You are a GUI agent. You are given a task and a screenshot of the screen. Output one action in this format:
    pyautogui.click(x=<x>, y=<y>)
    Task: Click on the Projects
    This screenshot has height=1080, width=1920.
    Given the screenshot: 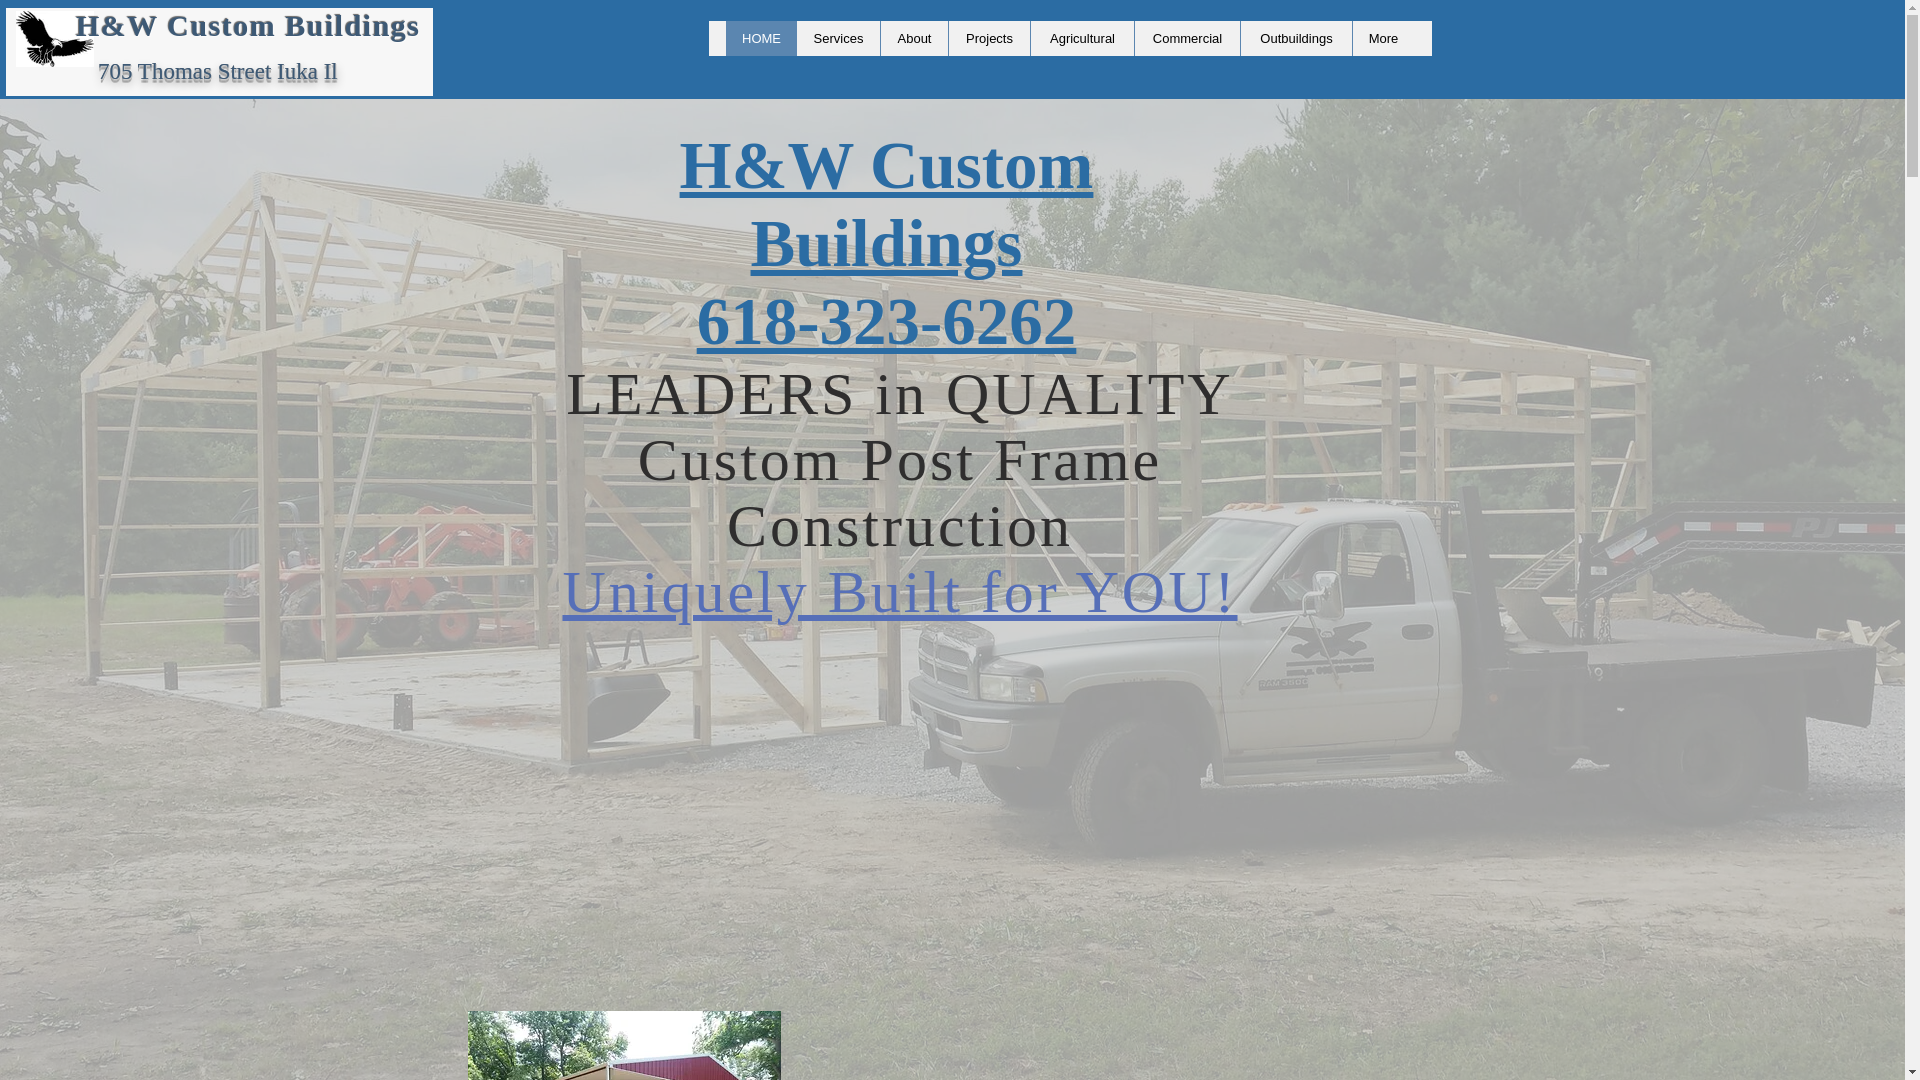 What is the action you would take?
    pyautogui.click(x=988, y=38)
    